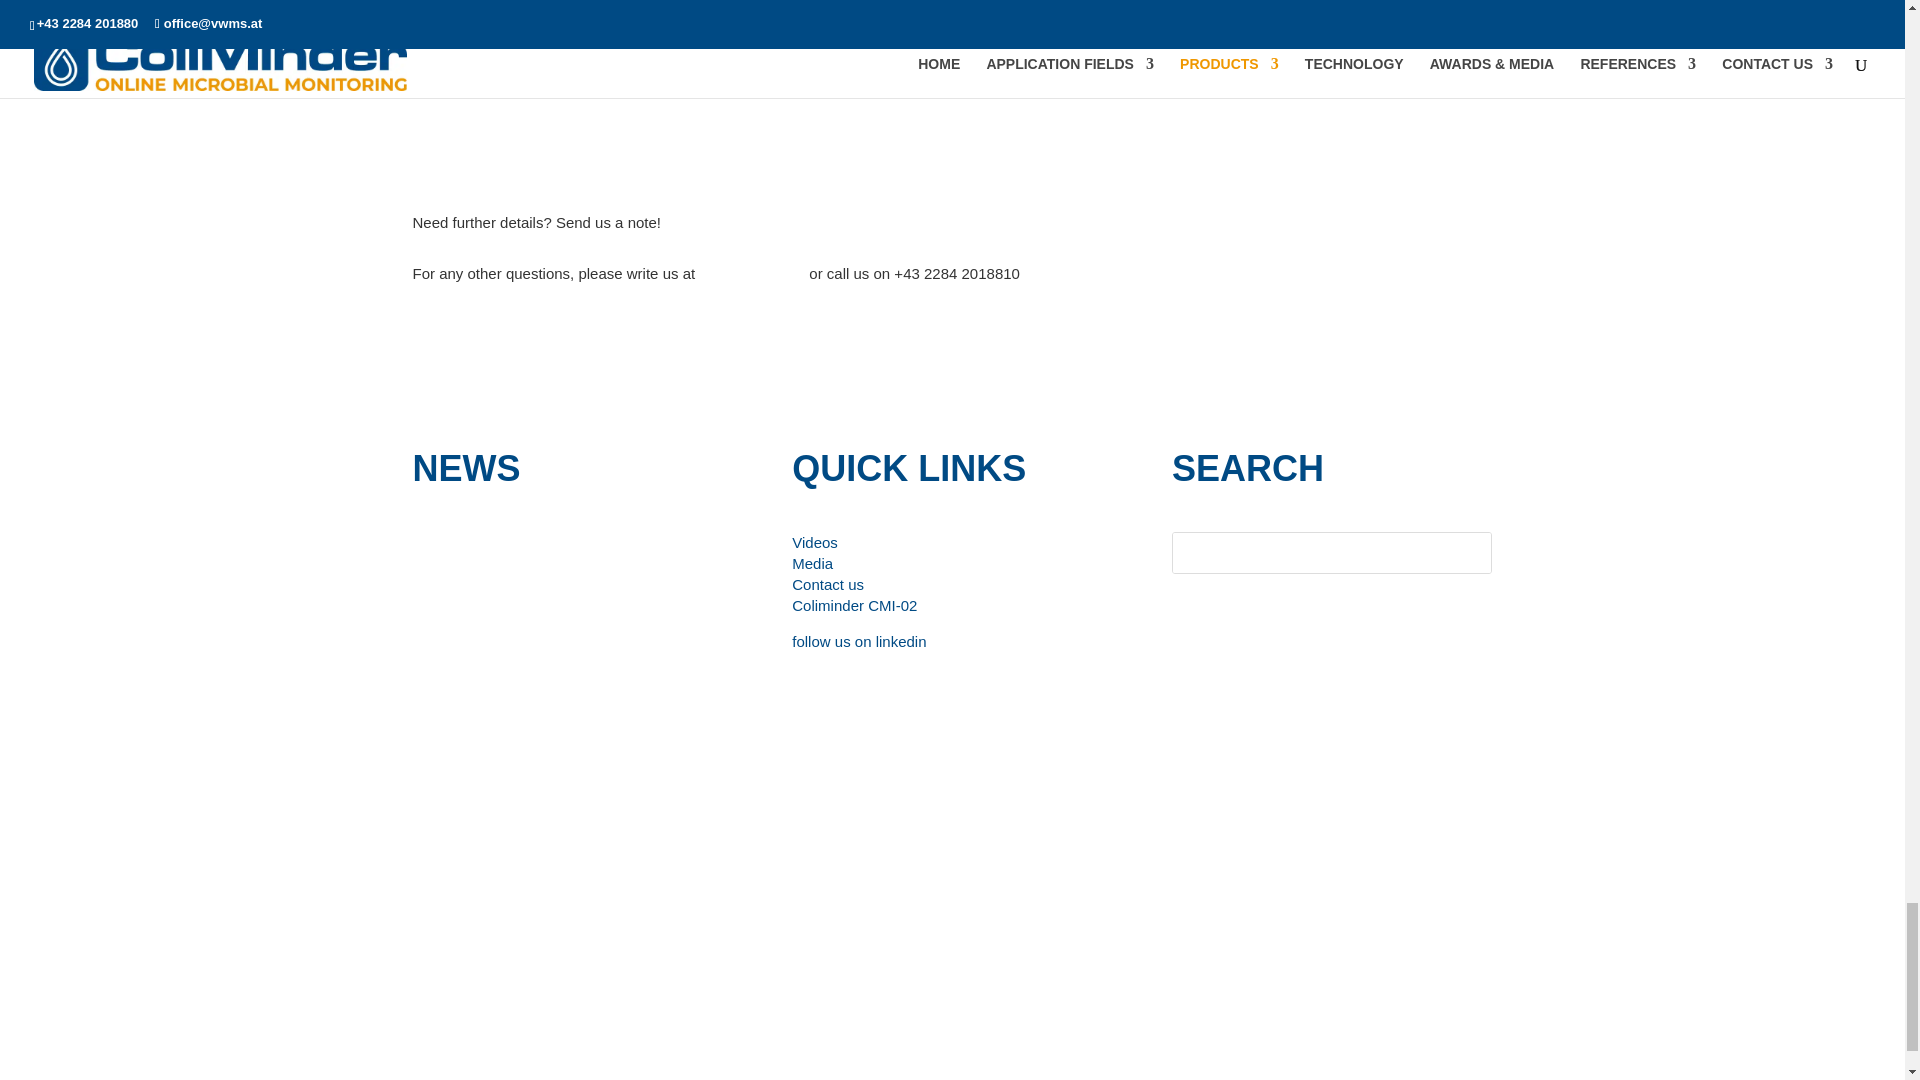  Describe the element at coordinates (1456, 553) in the screenshot. I see `Search` at that location.